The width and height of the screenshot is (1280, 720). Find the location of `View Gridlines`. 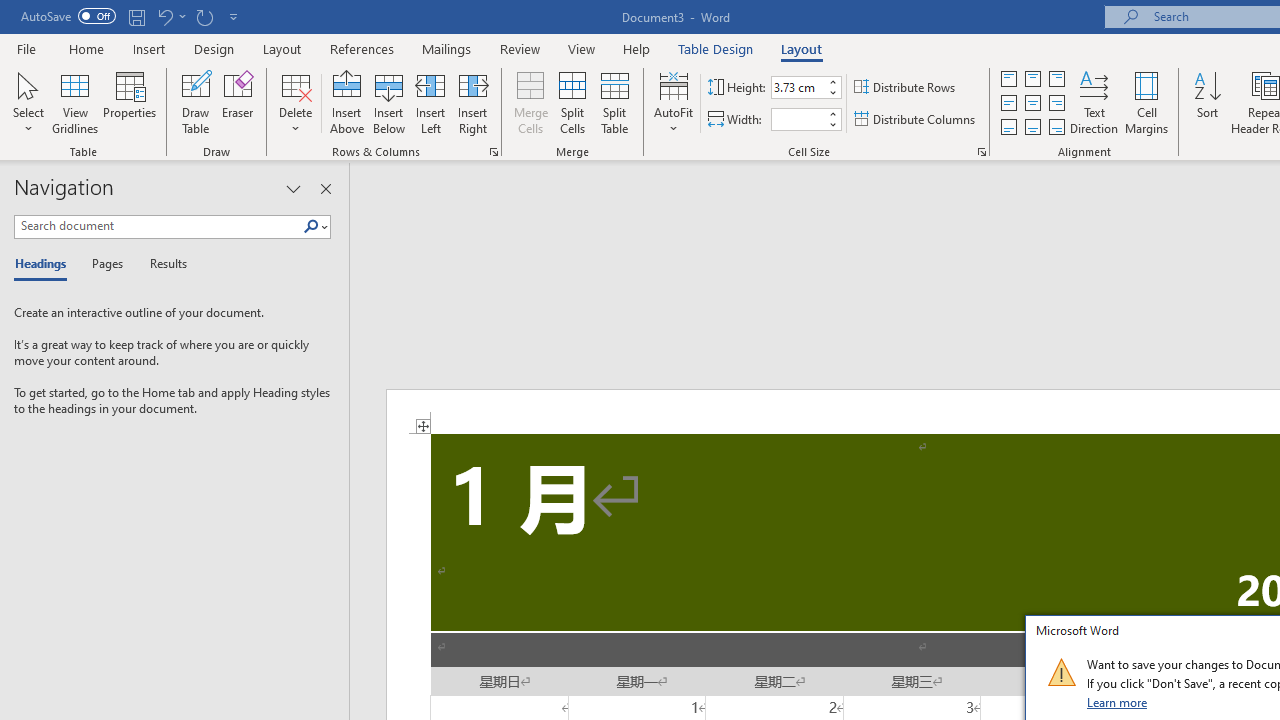

View Gridlines is located at coordinates (75, 102).